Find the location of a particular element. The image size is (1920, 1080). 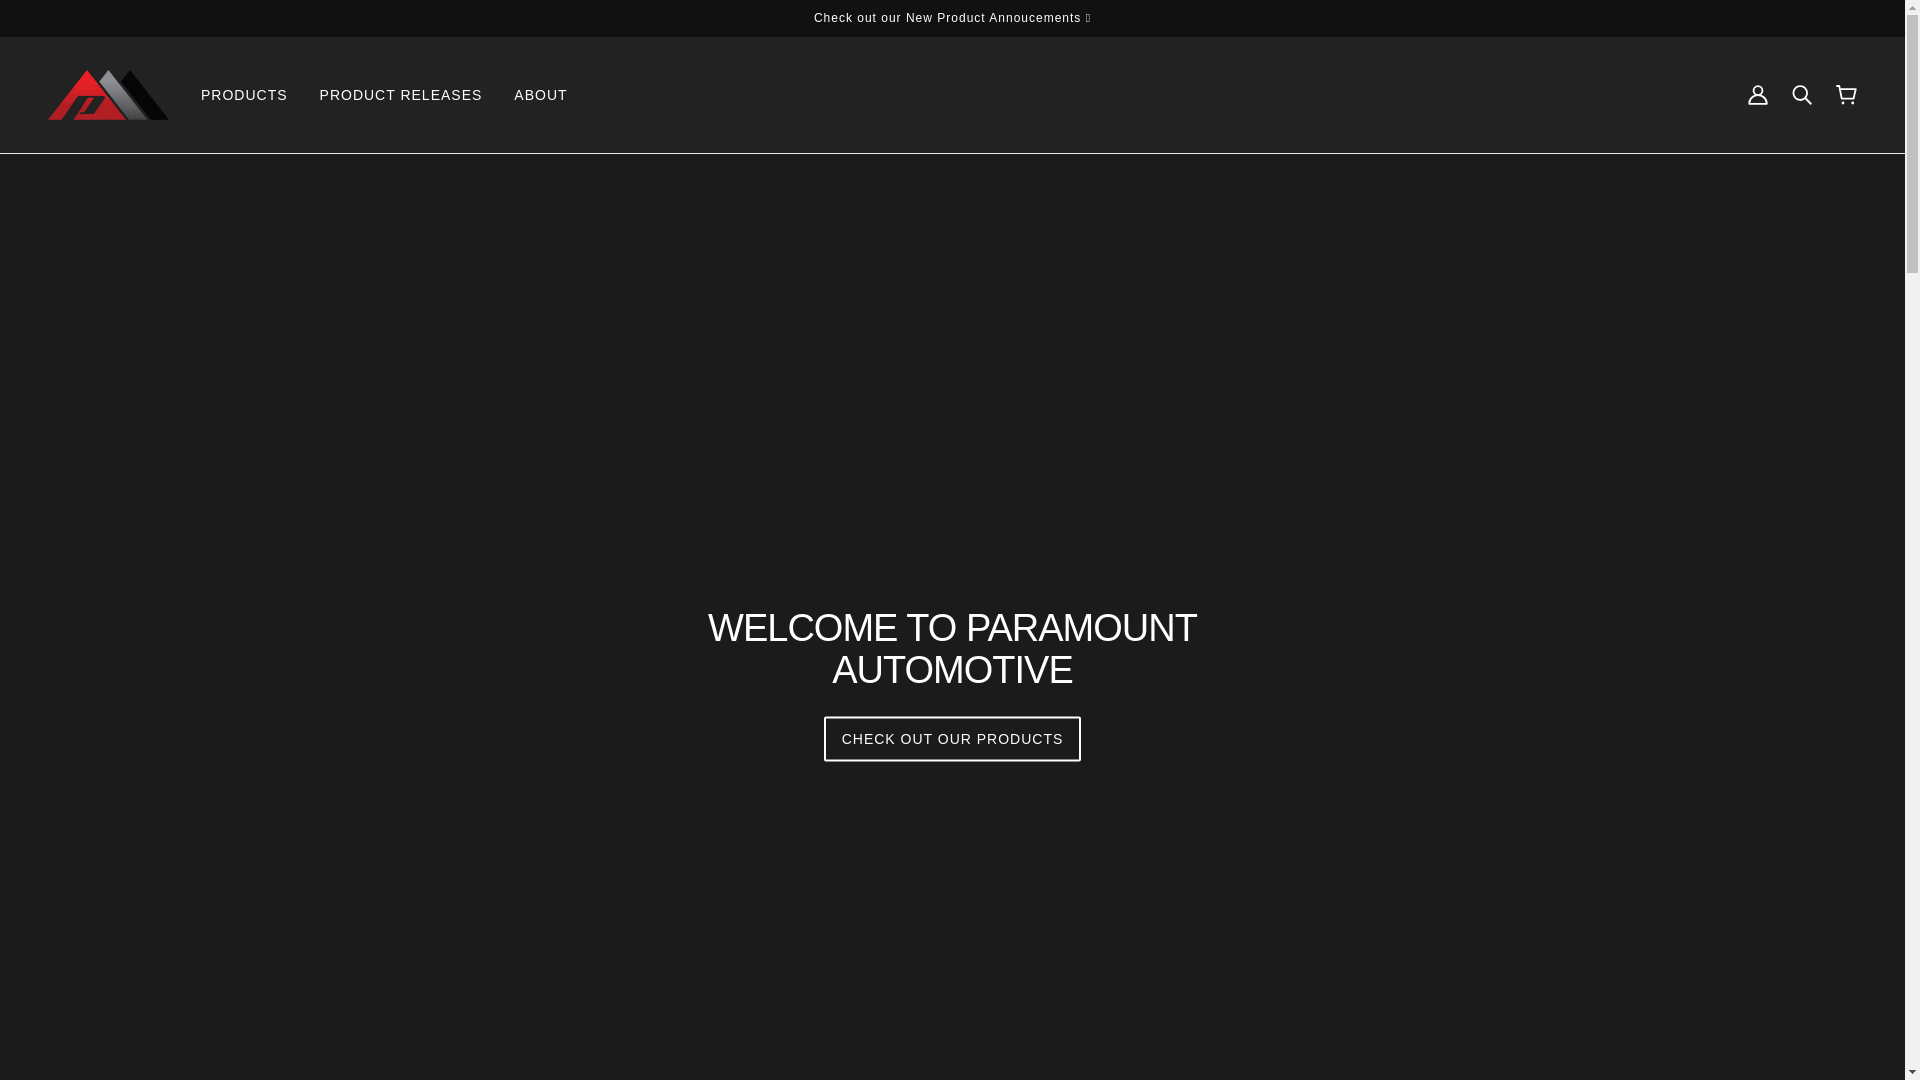

Paramount Automotive is located at coordinates (108, 94).